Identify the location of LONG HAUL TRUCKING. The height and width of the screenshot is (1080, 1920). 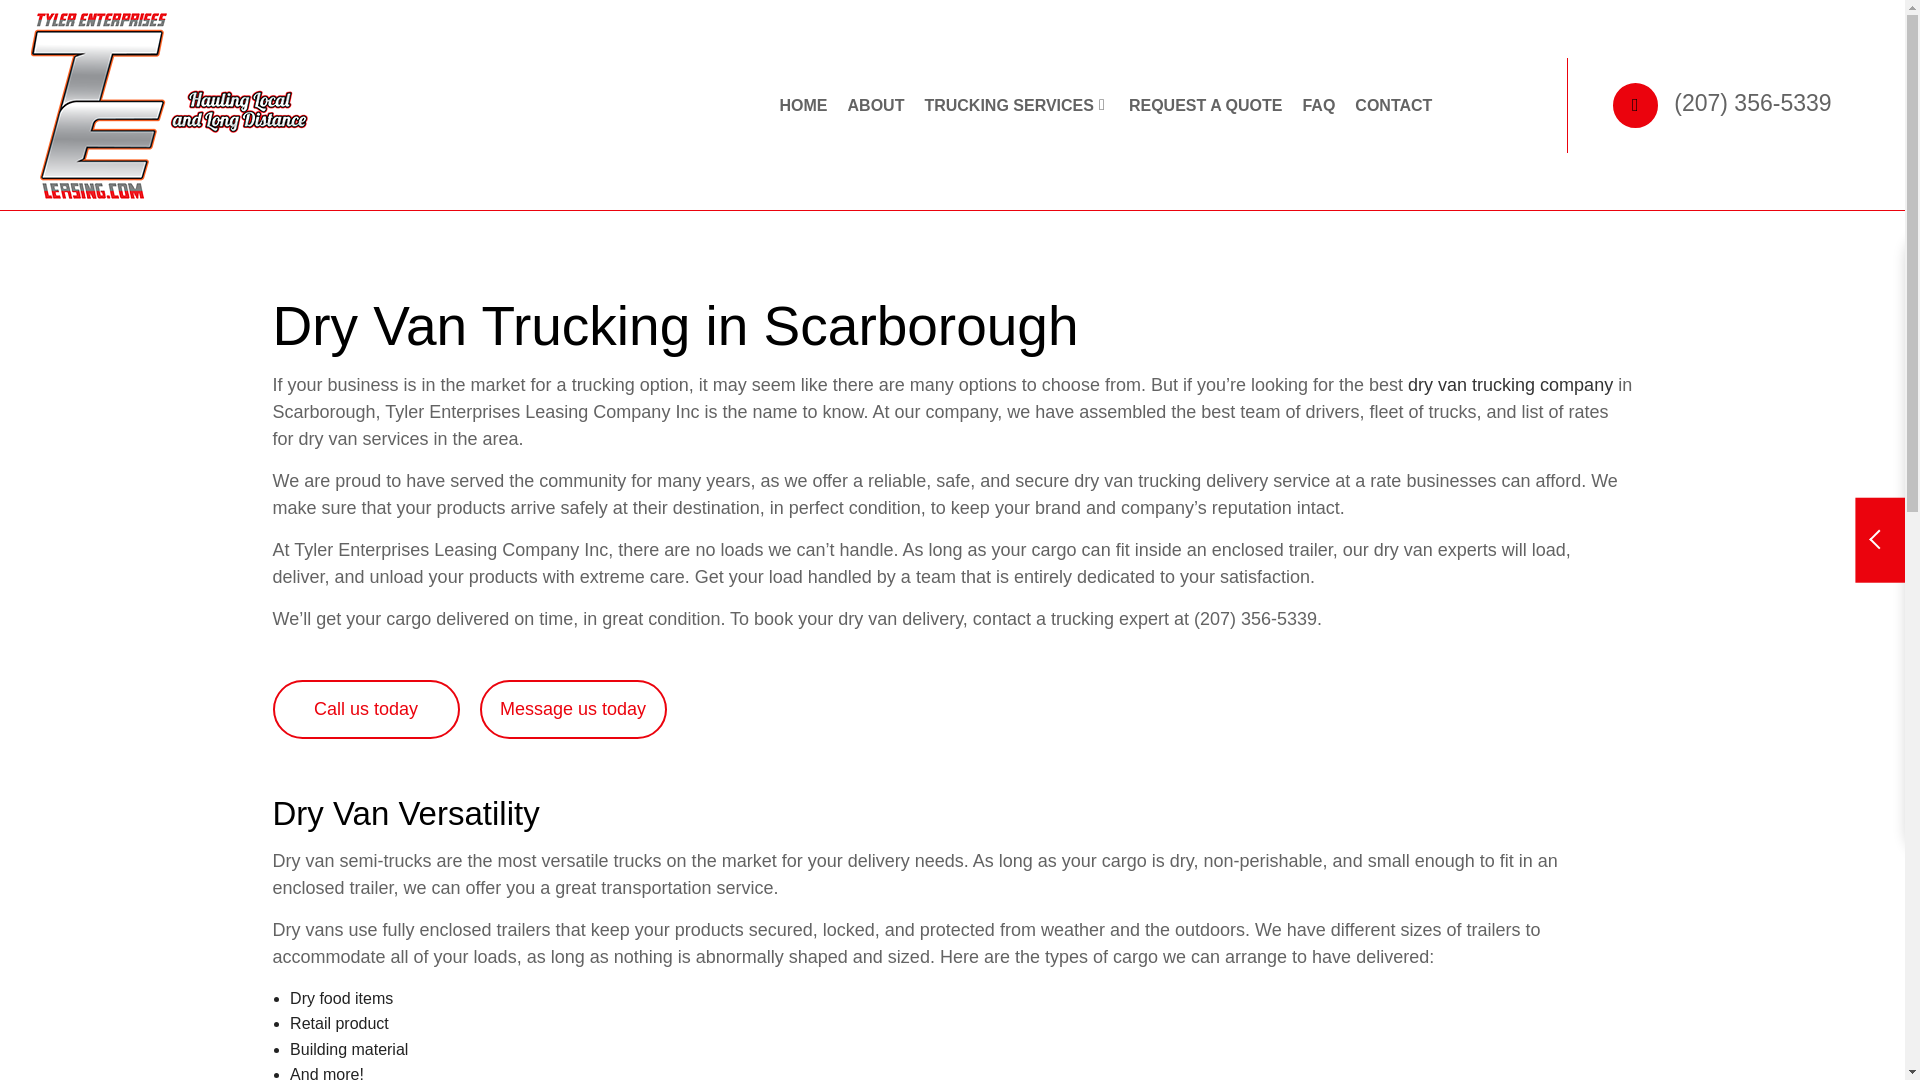
(858, 342).